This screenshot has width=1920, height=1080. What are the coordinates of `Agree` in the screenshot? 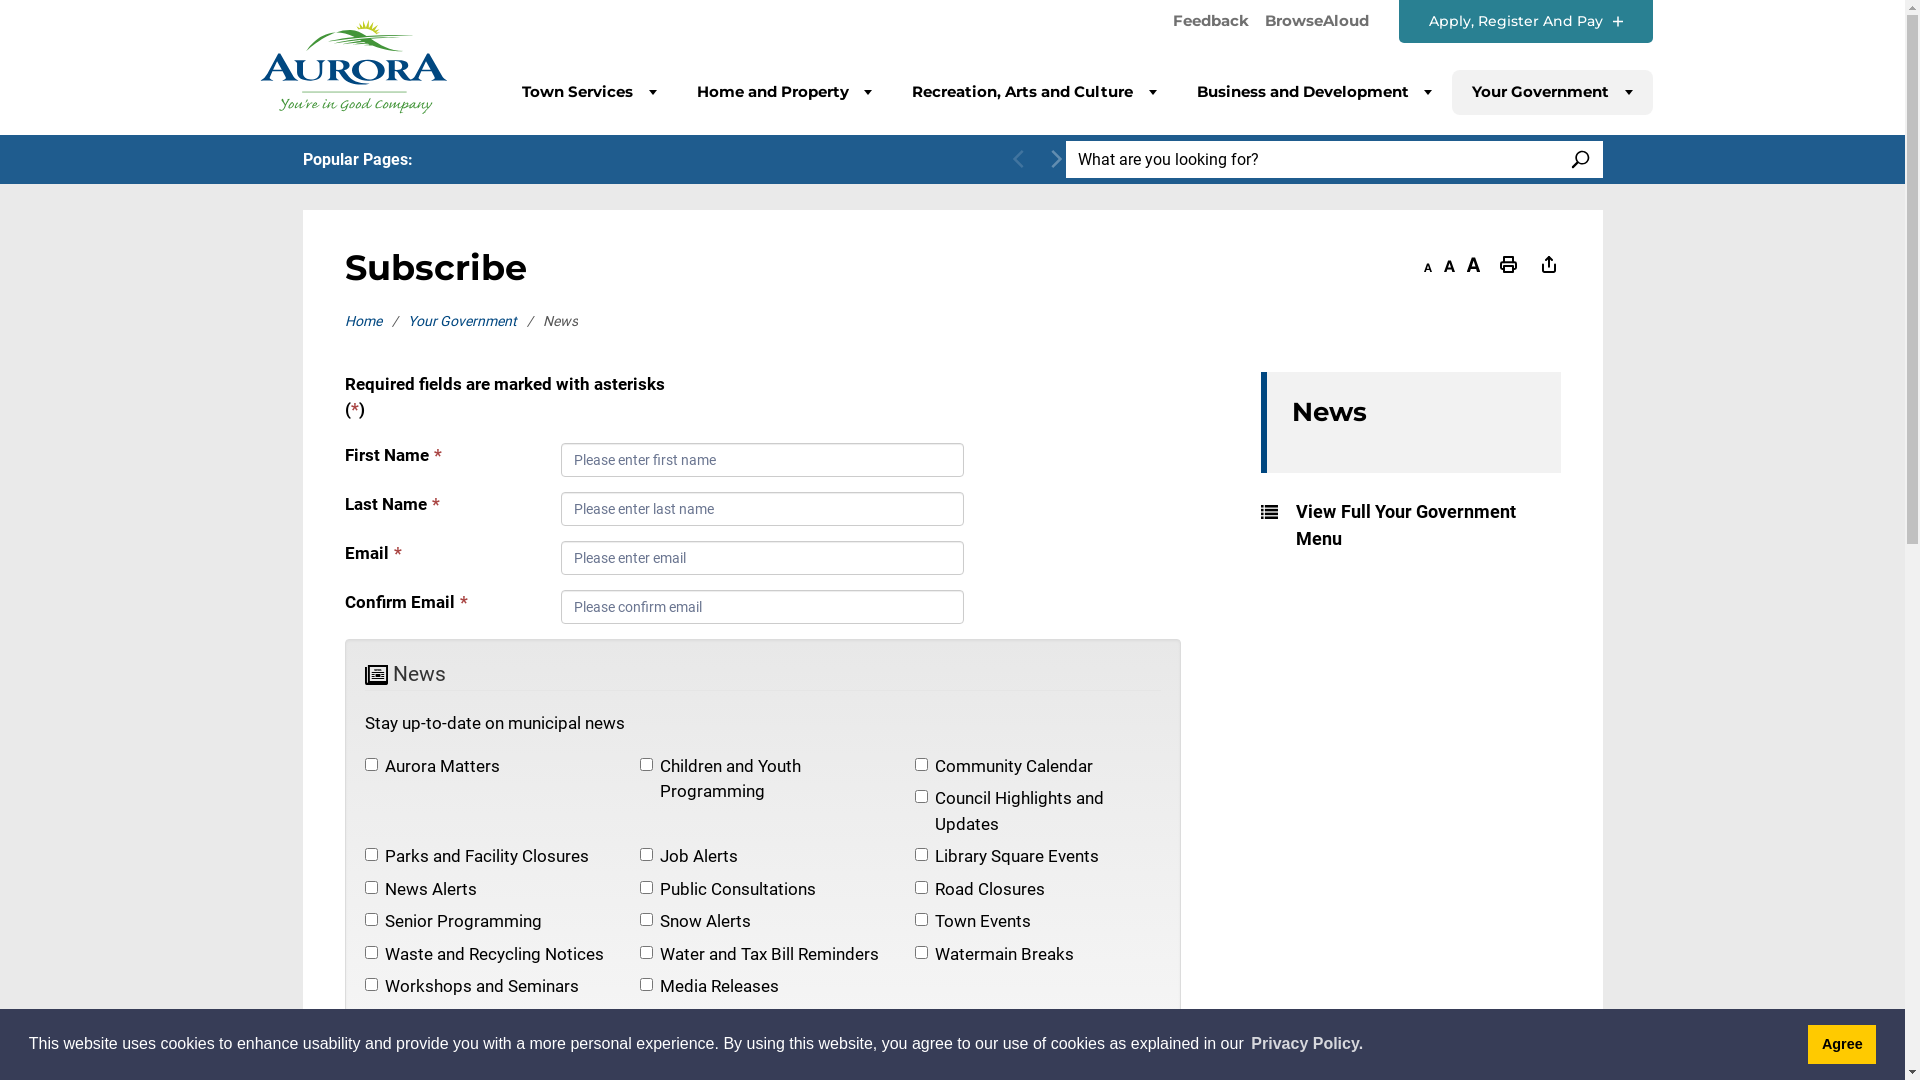 It's located at (1842, 1044).